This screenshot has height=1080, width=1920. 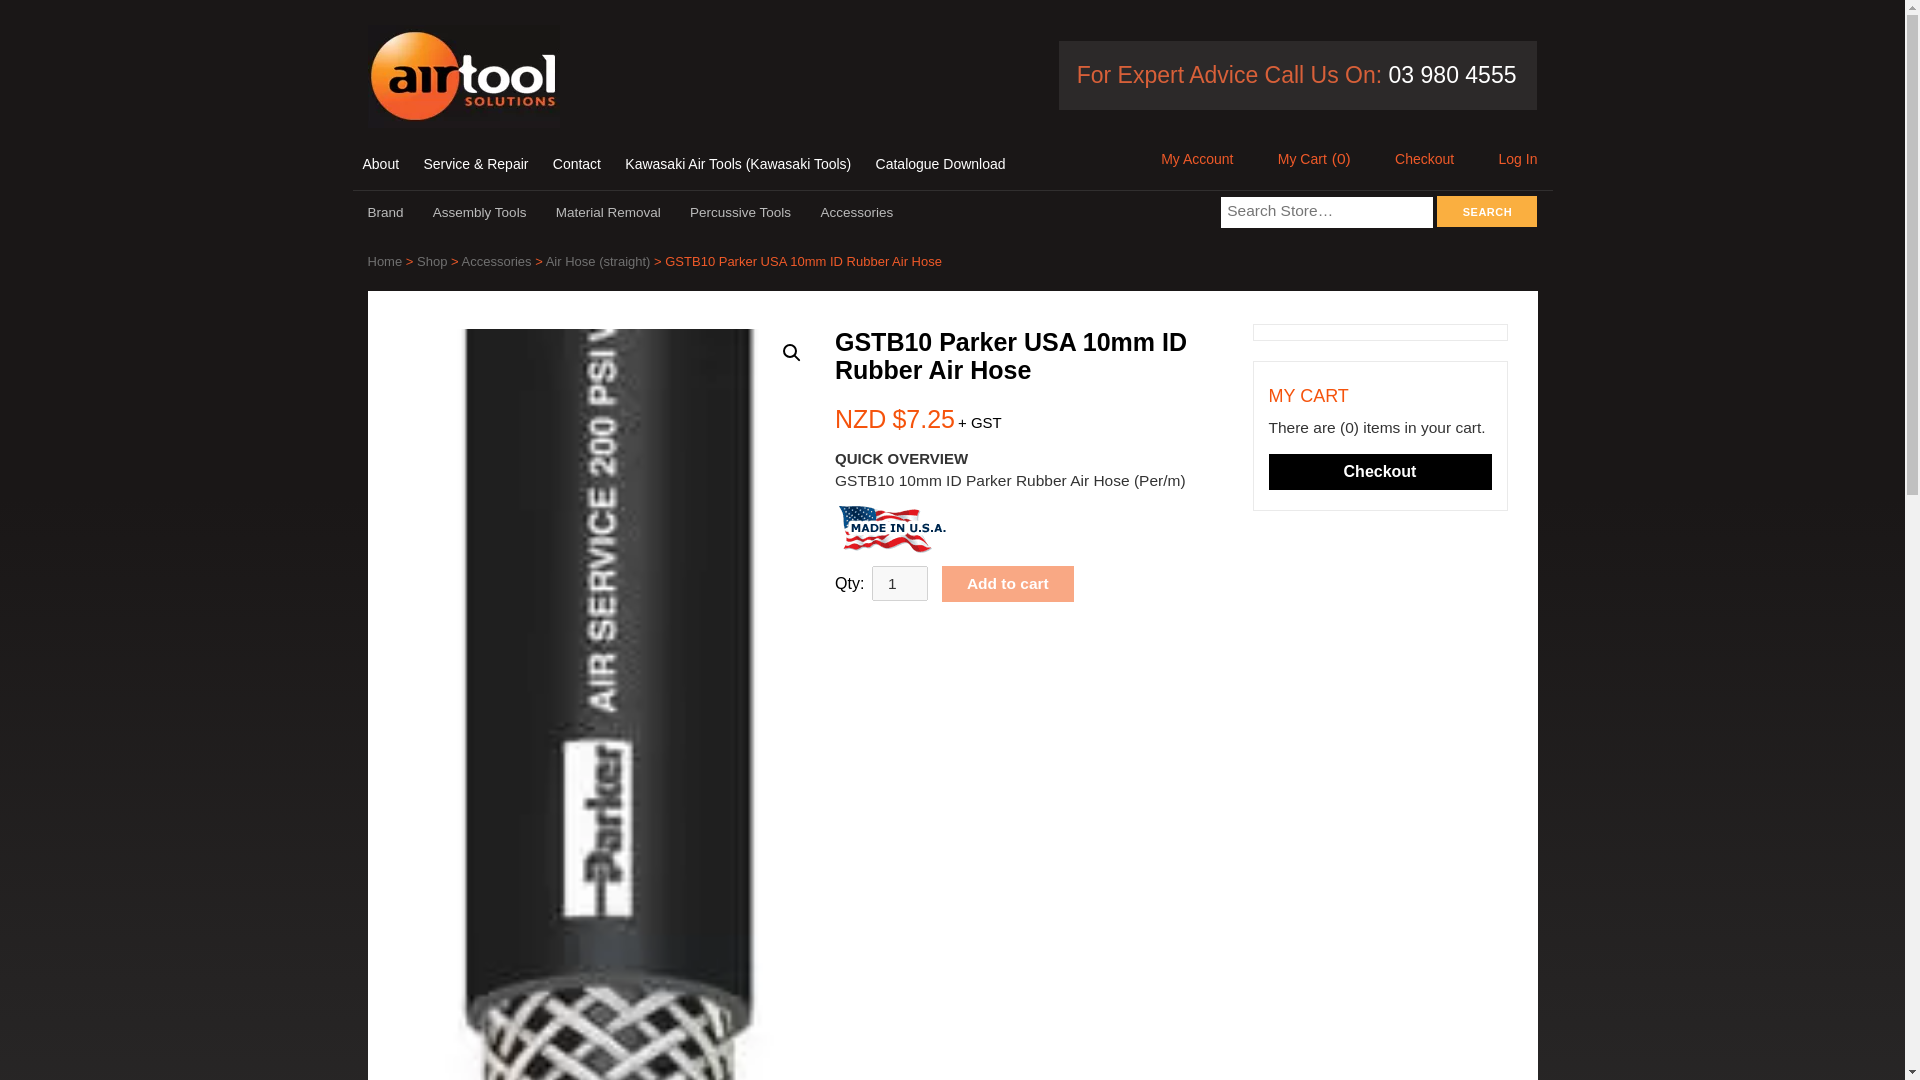 I want to click on My Account, so click(x=1196, y=159).